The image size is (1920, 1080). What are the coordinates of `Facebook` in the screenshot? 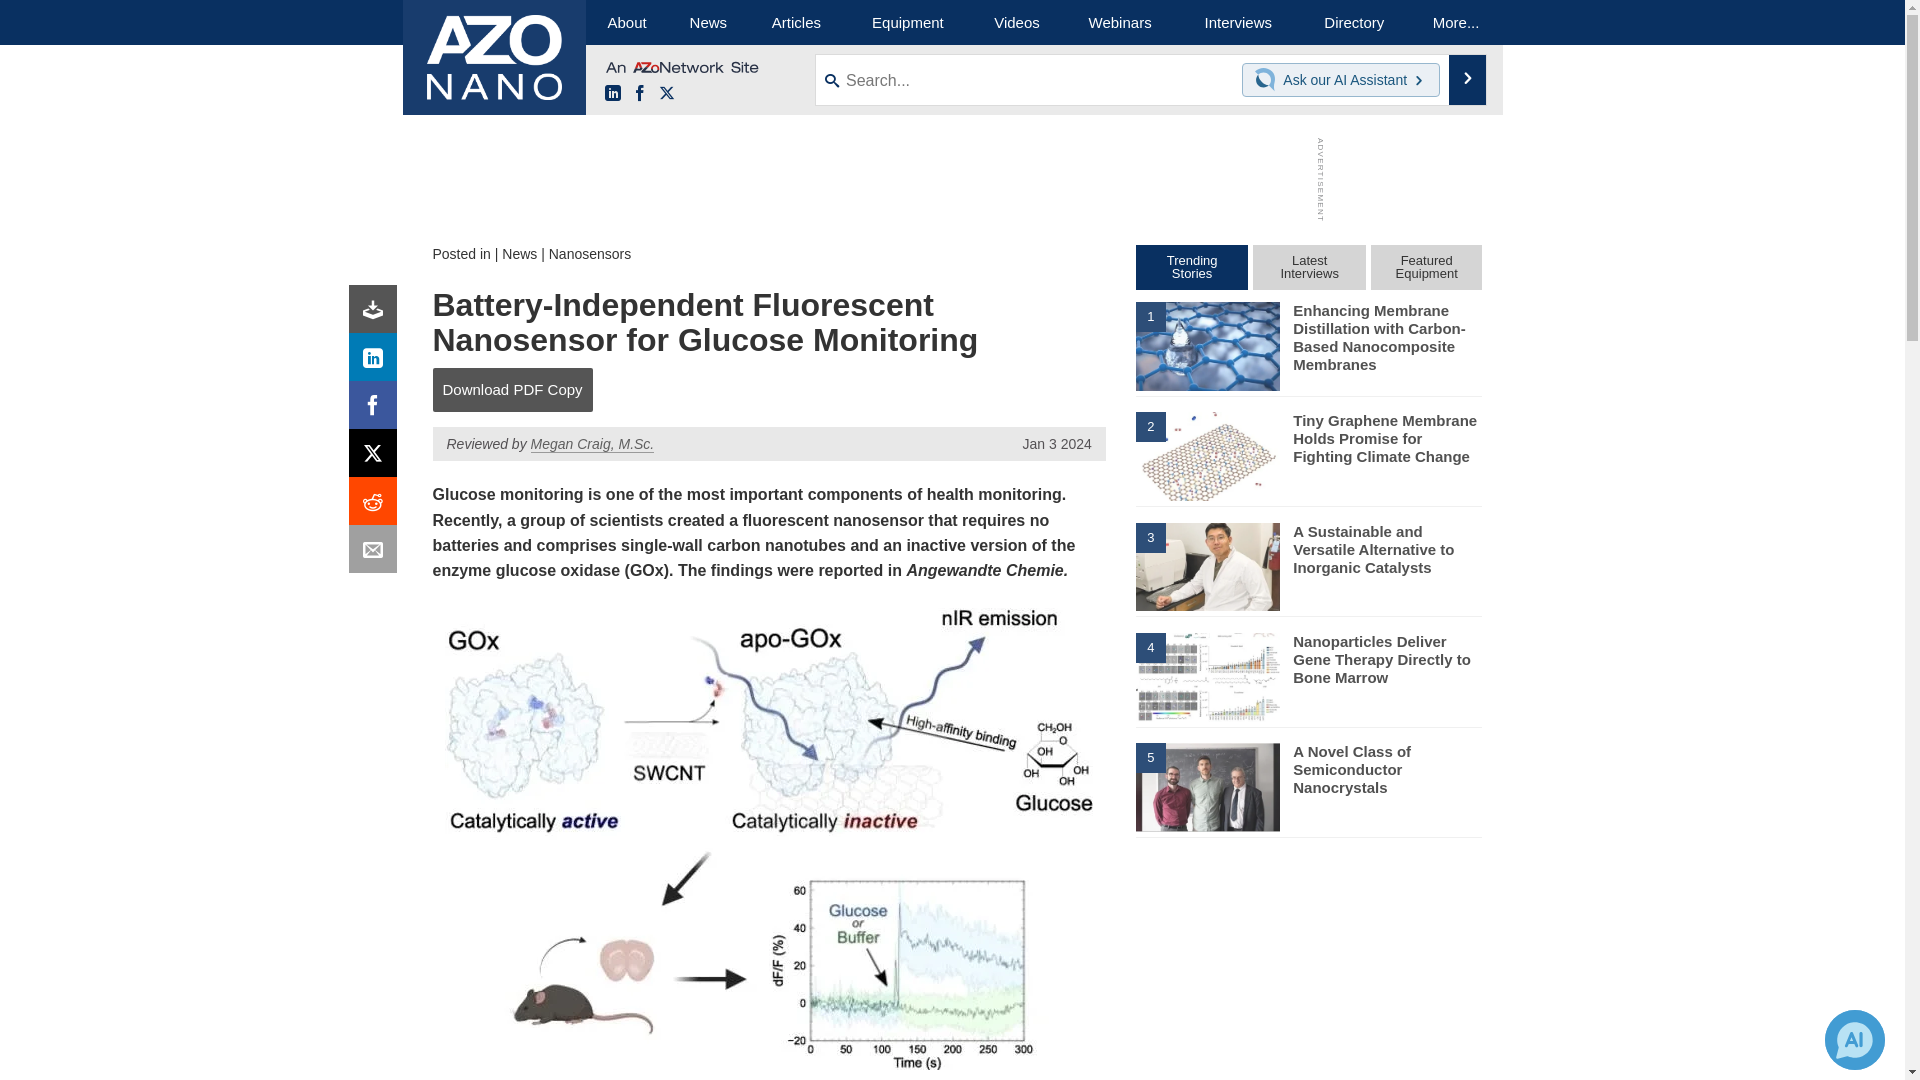 It's located at (377, 410).